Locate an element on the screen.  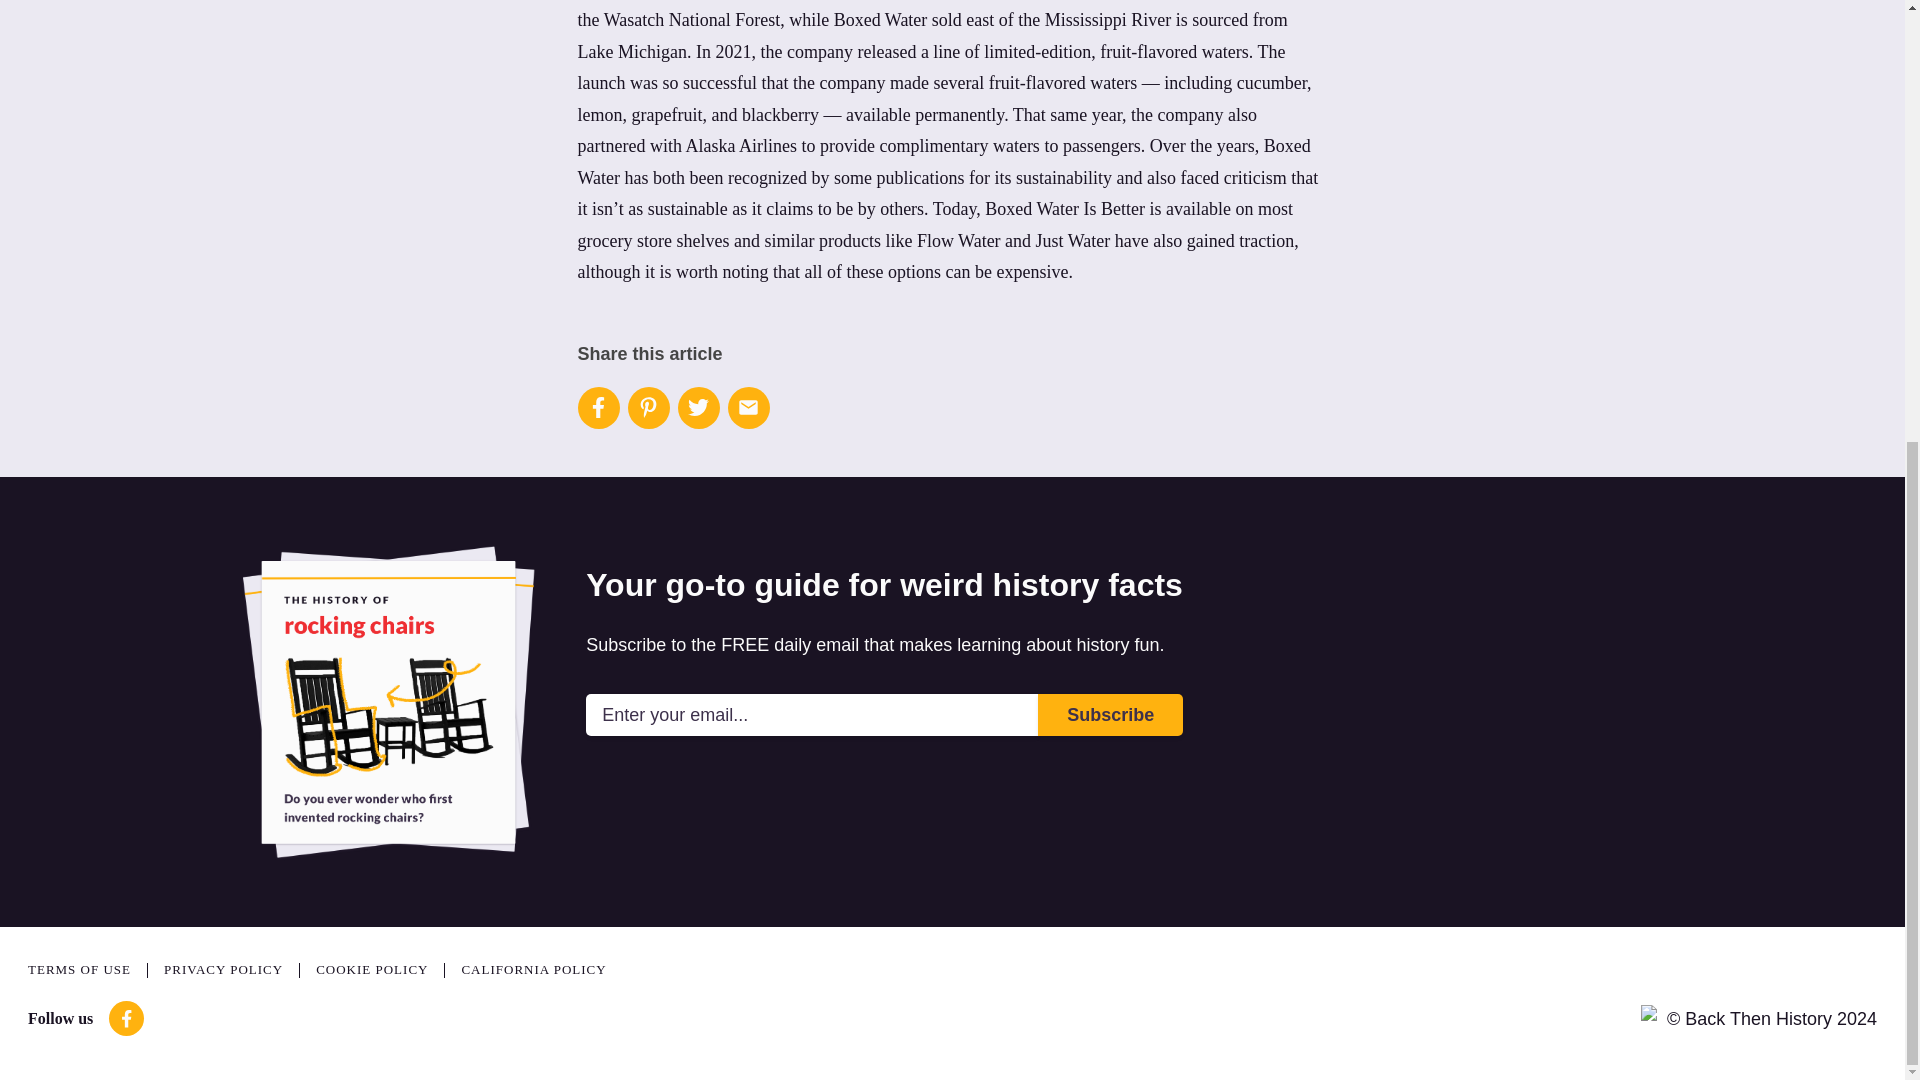
PRIVACY POLICY is located at coordinates (231, 970).